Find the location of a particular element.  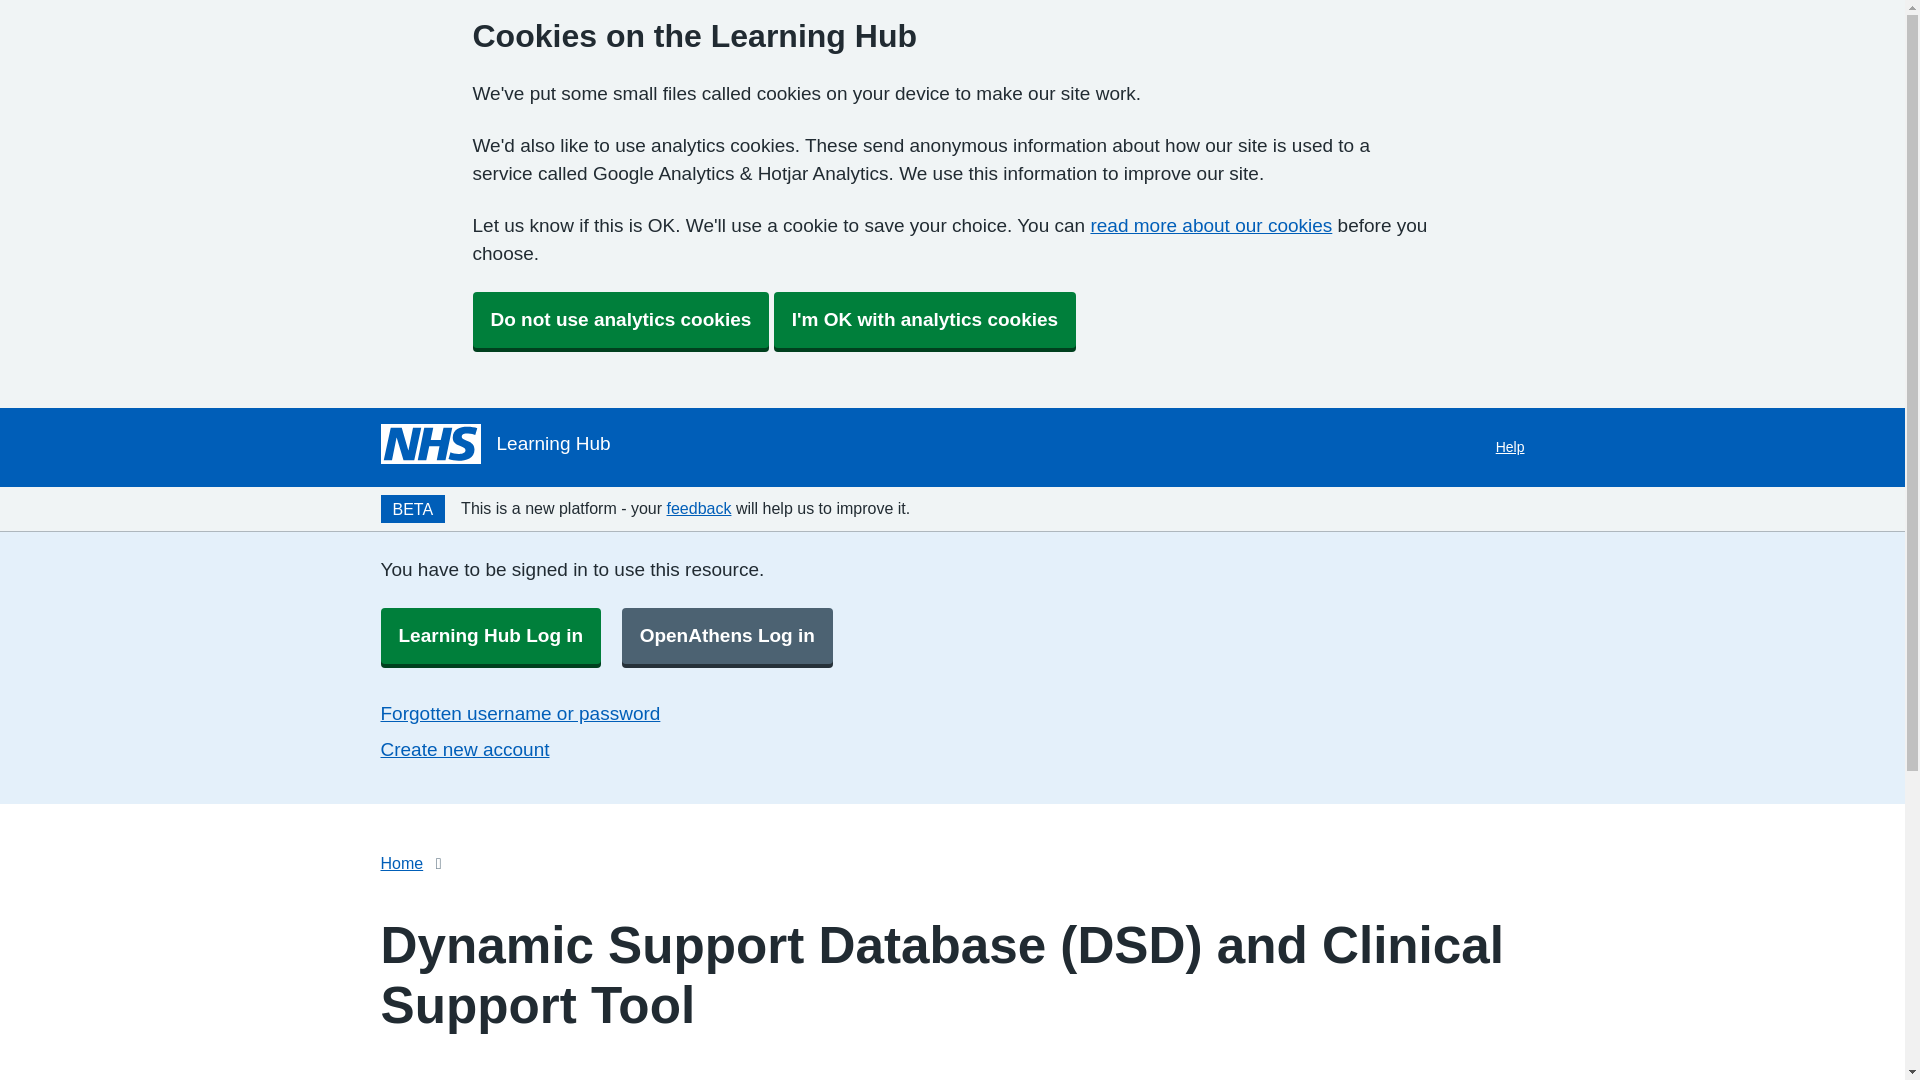

Forgotten username or password is located at coordinates (520, 713).